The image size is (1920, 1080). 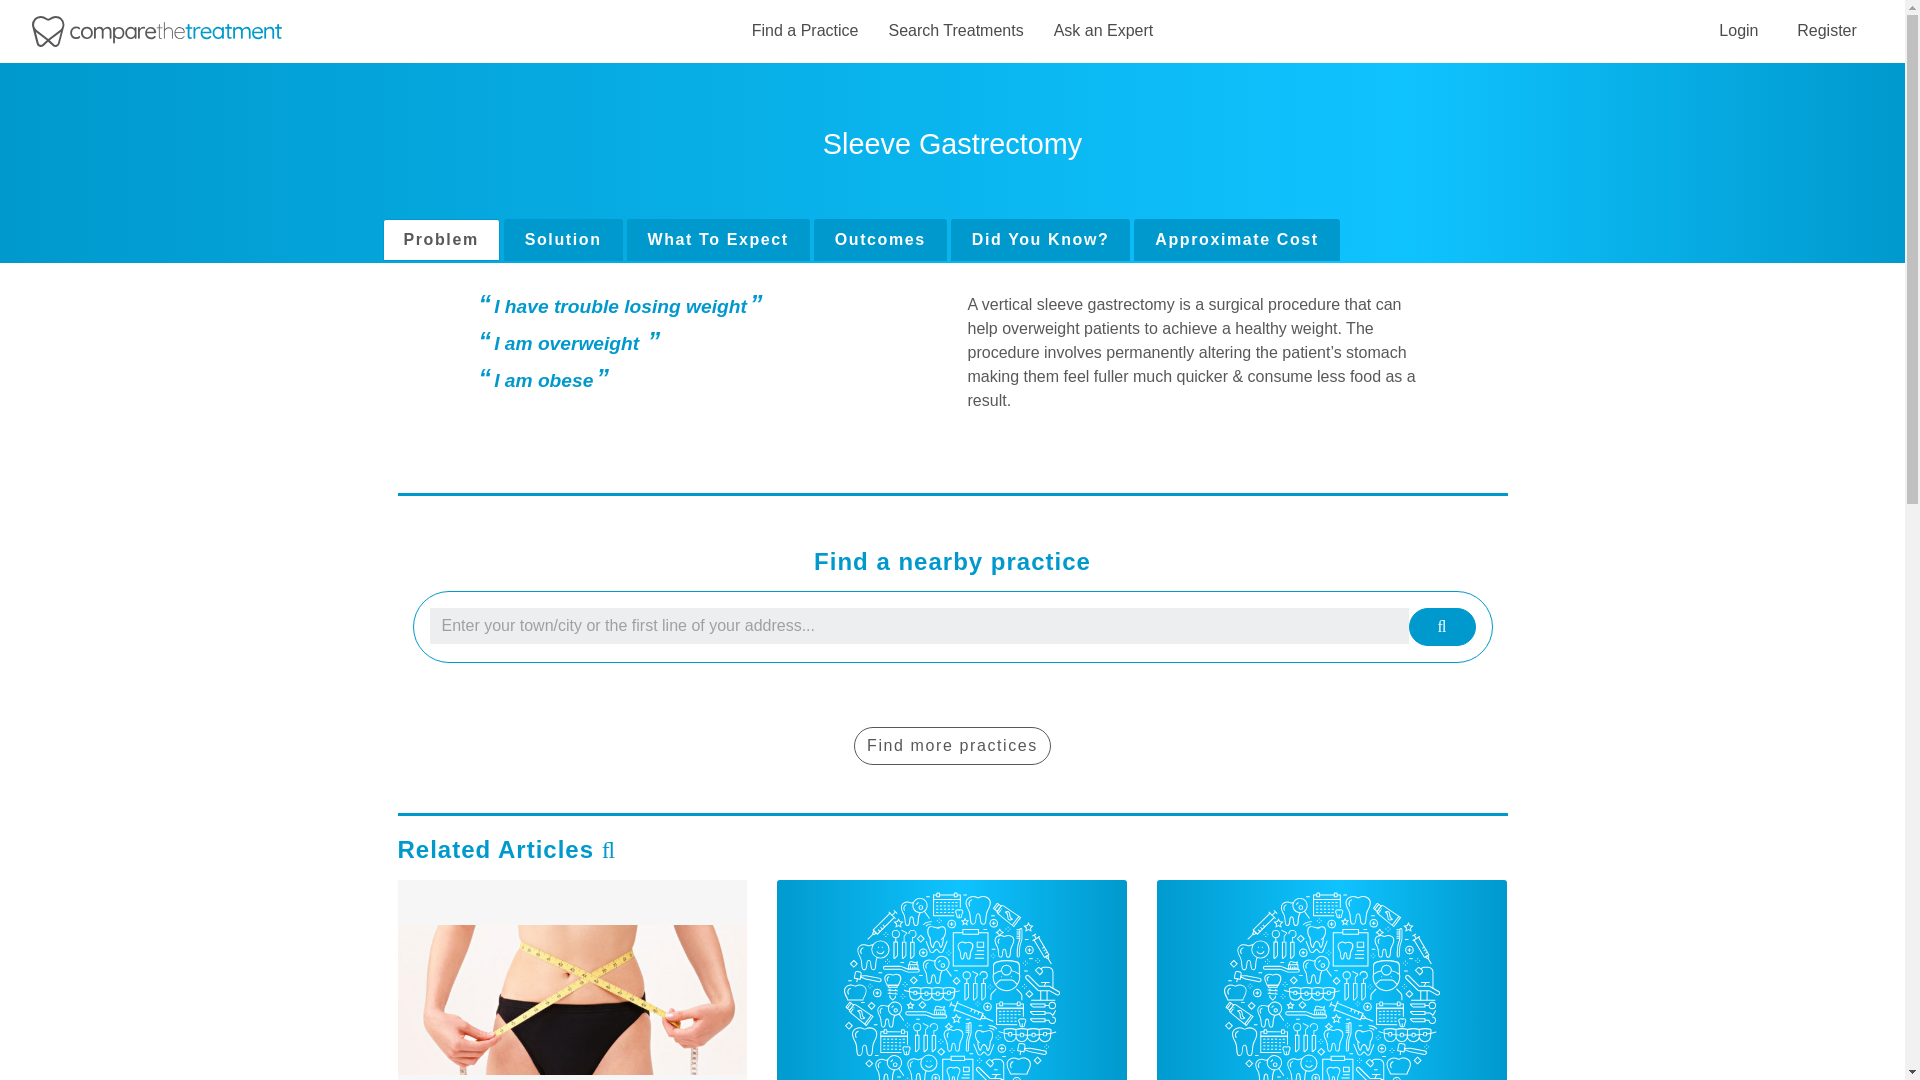 What do you see at coordinates (955, 31) in the screenshot?
I see `Search Treatments` at bounding box center [955, 31].